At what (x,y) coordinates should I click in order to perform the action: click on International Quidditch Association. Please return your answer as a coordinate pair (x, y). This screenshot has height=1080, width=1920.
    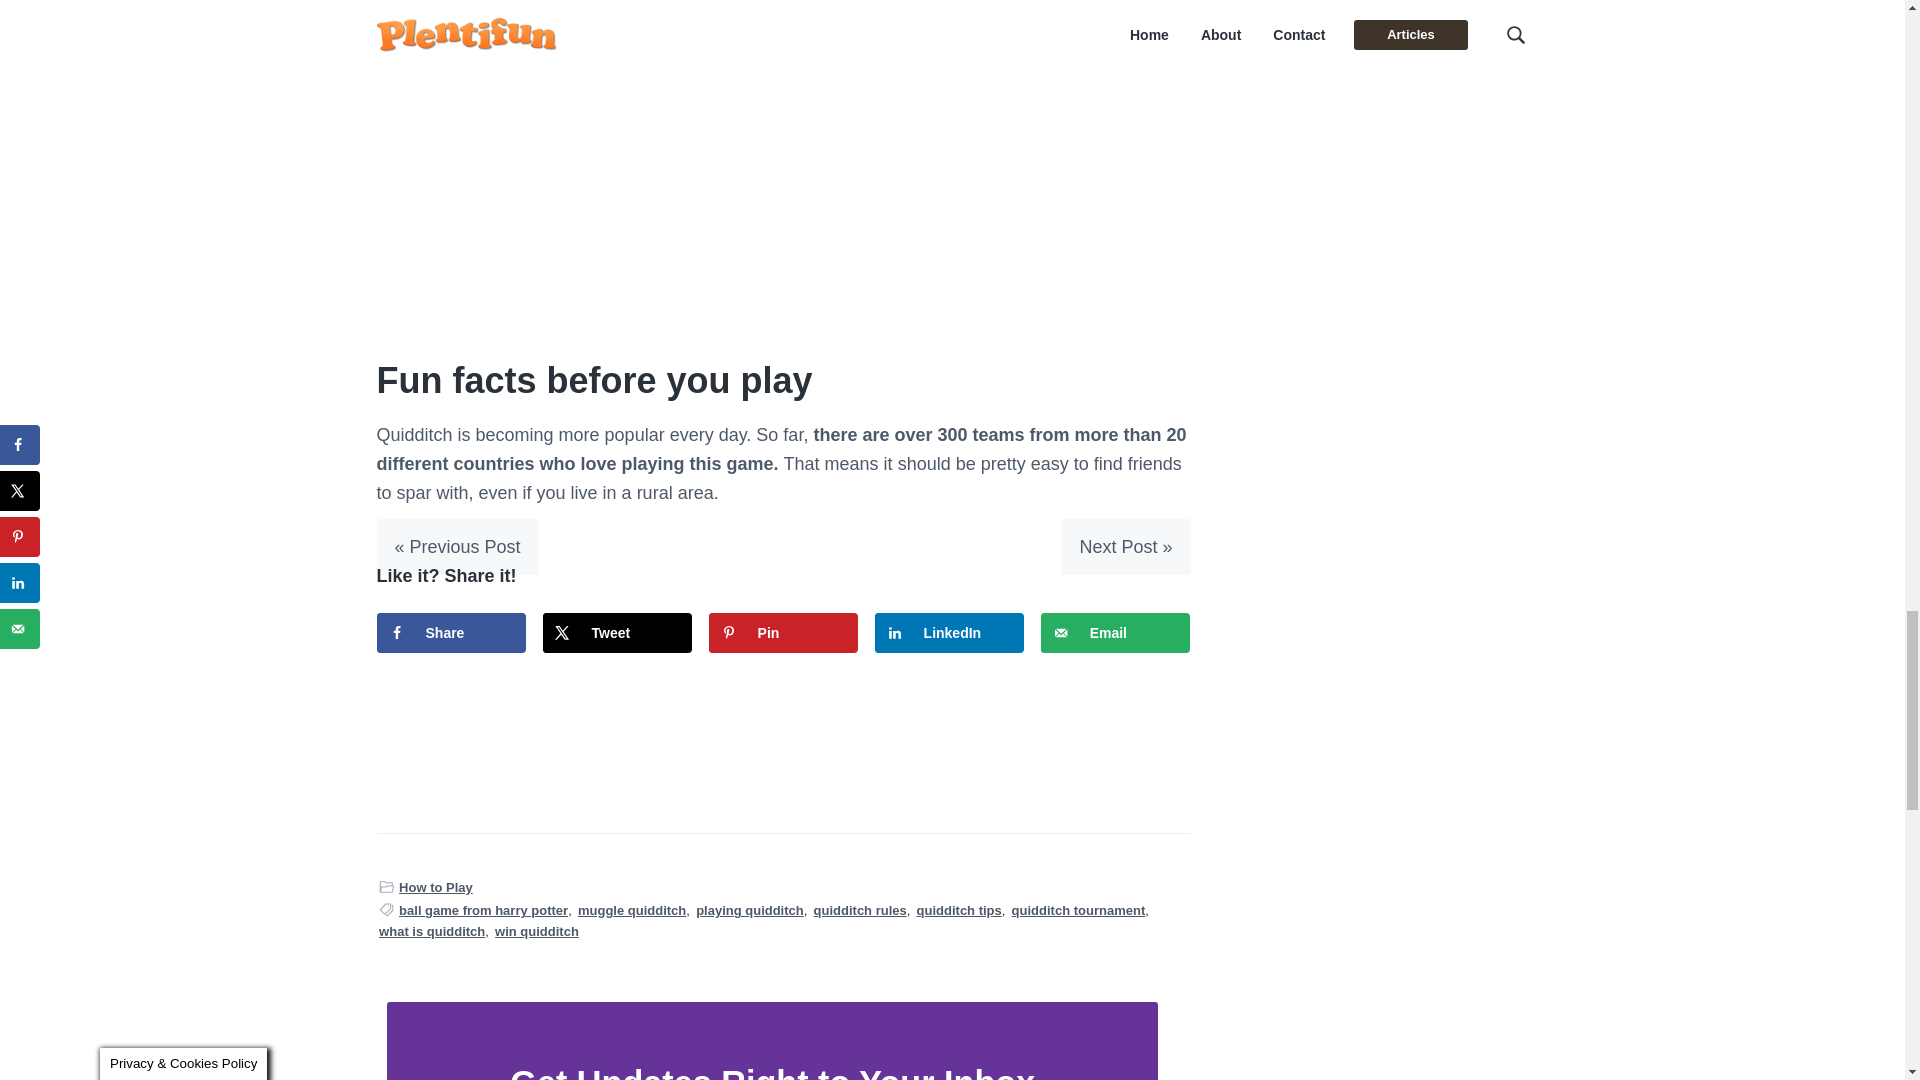
    Looking at the image, I should click on (762, 9).